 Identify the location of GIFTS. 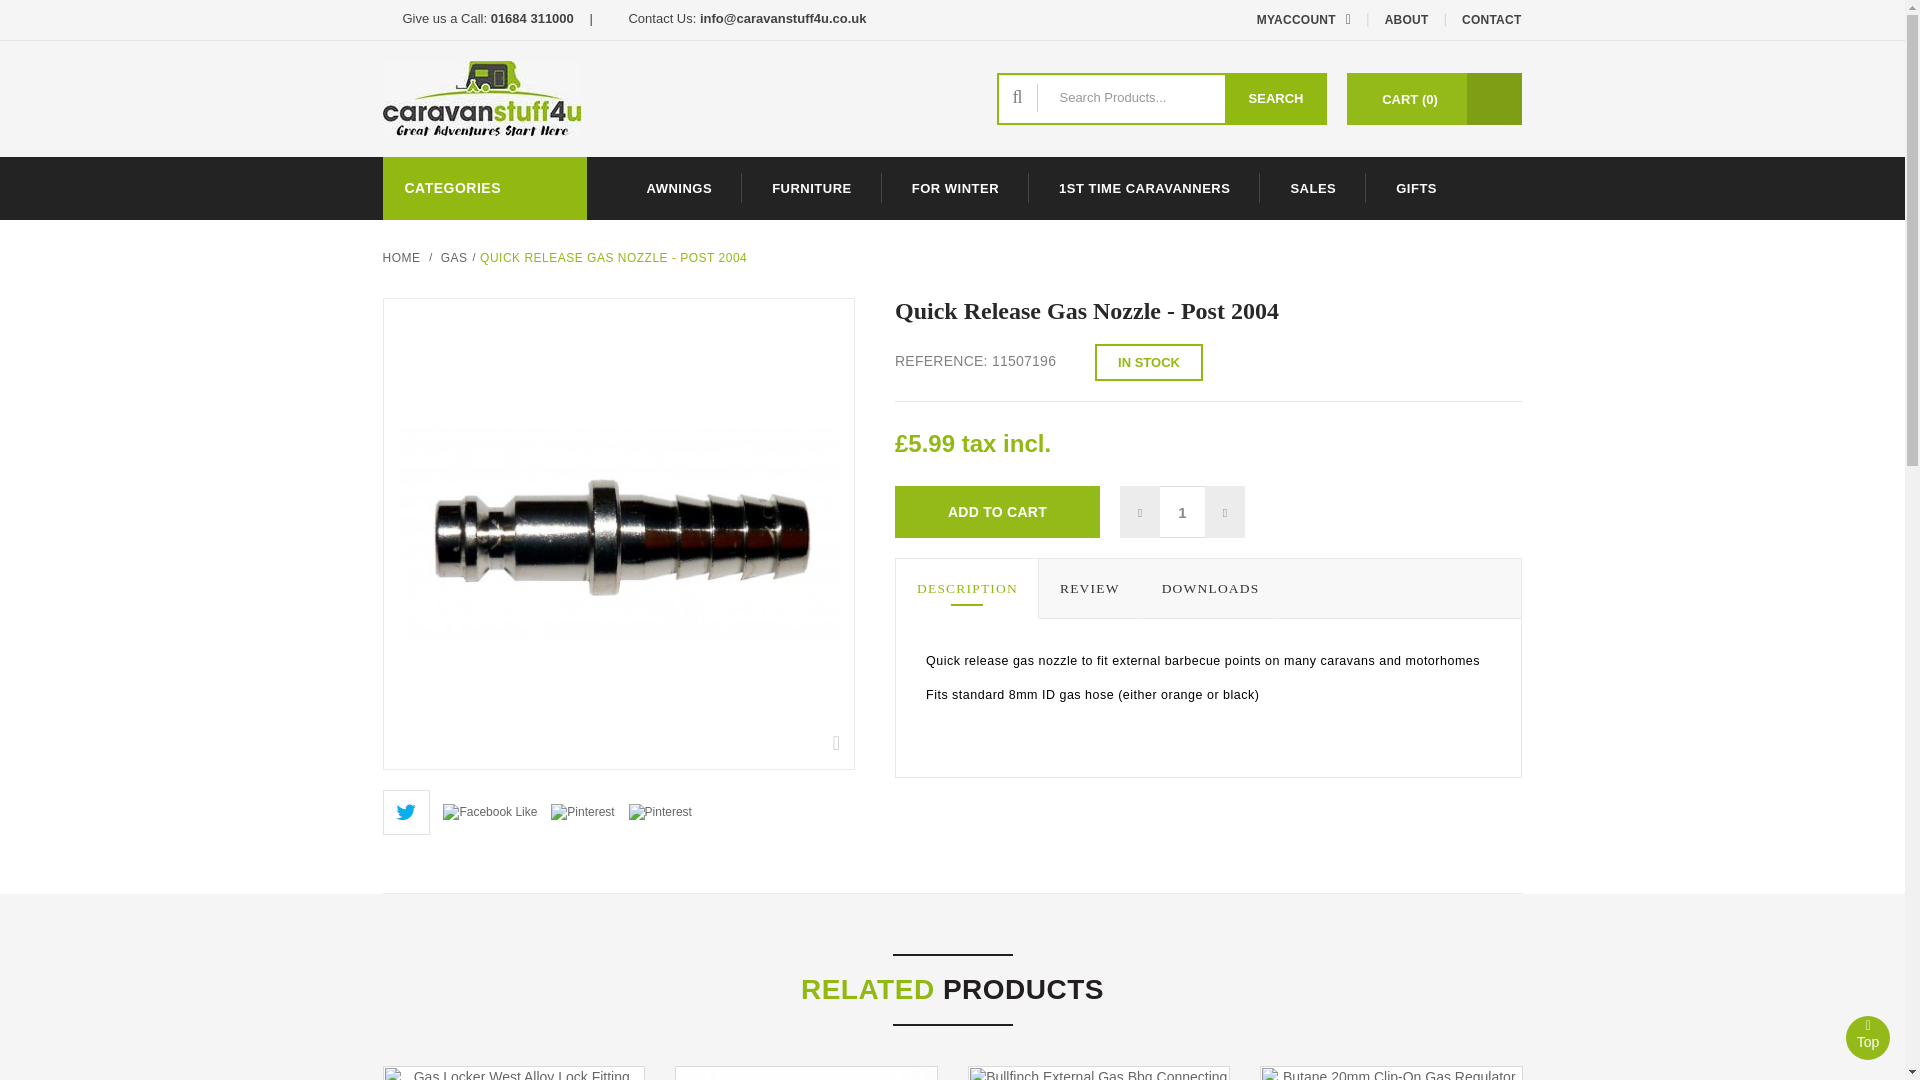
(1416, 188).